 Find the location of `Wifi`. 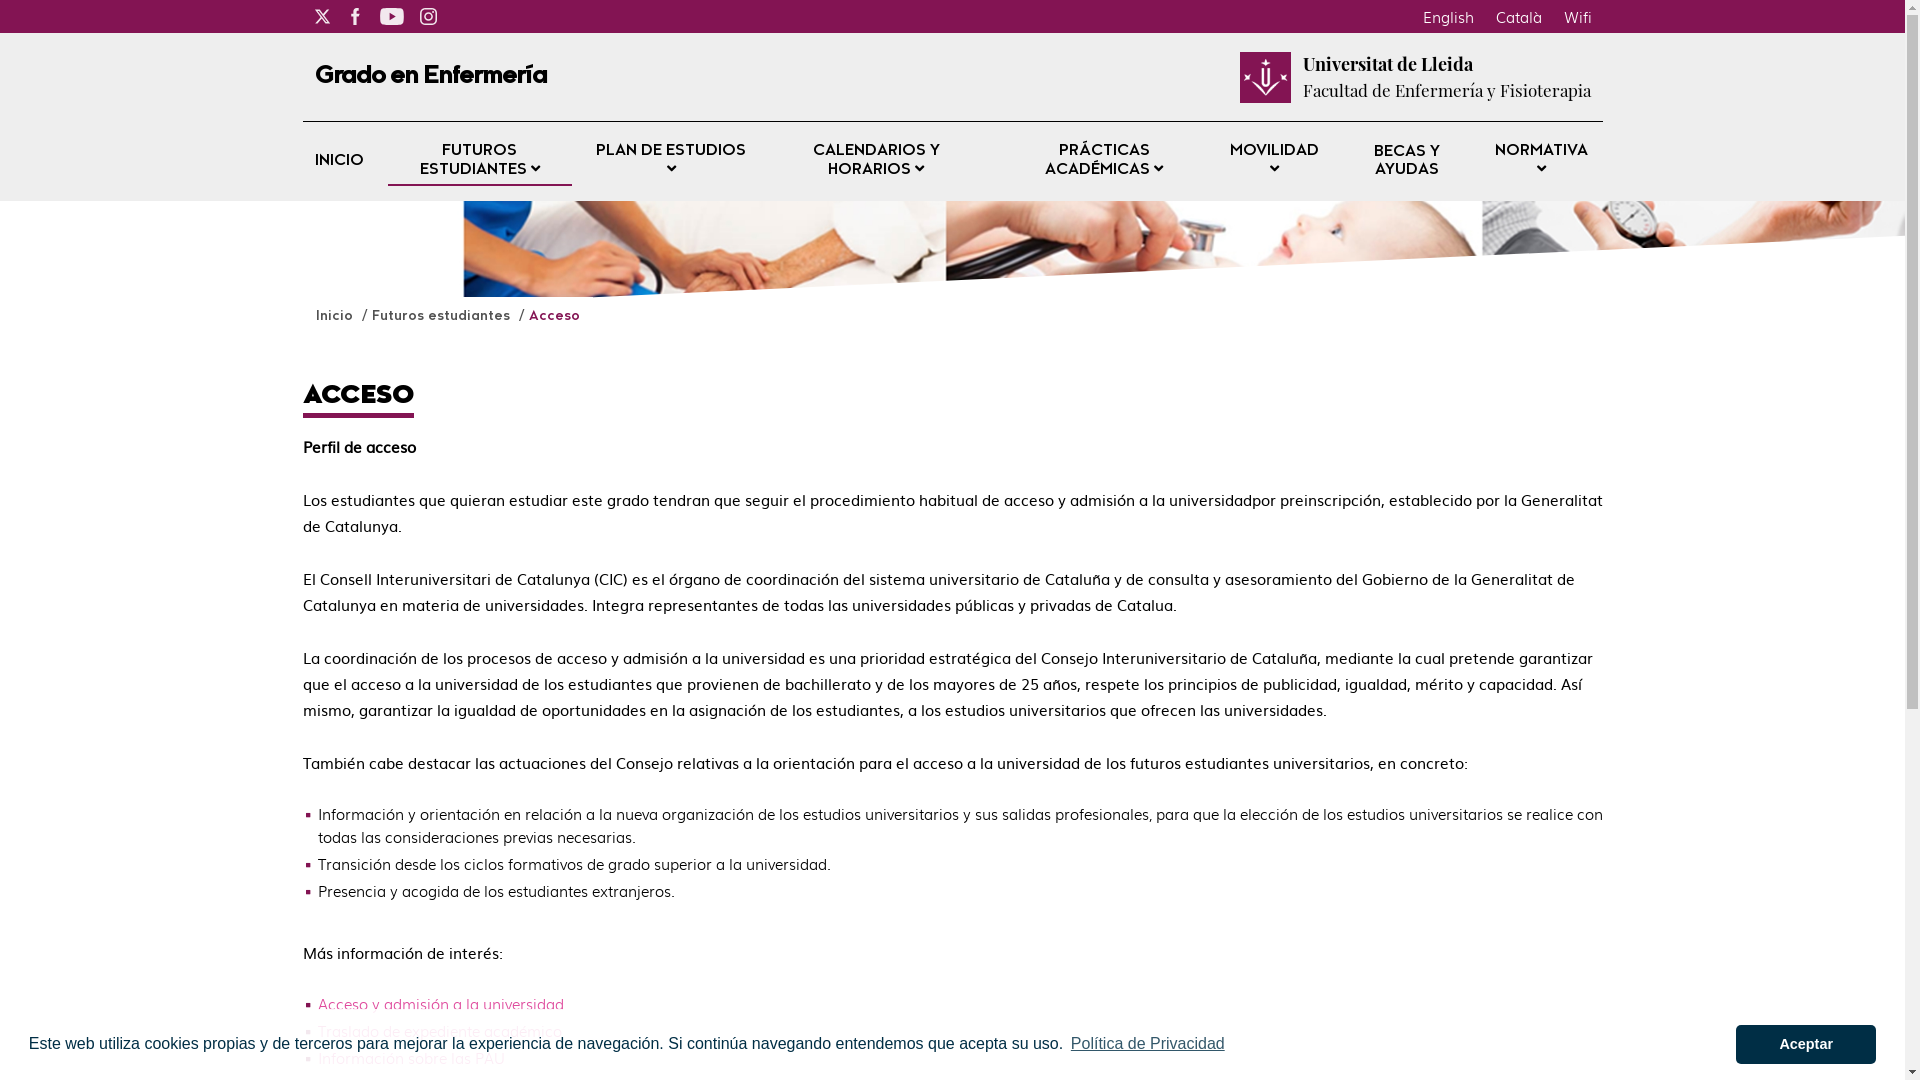

Wifi is located at coordinates (1577, 16).